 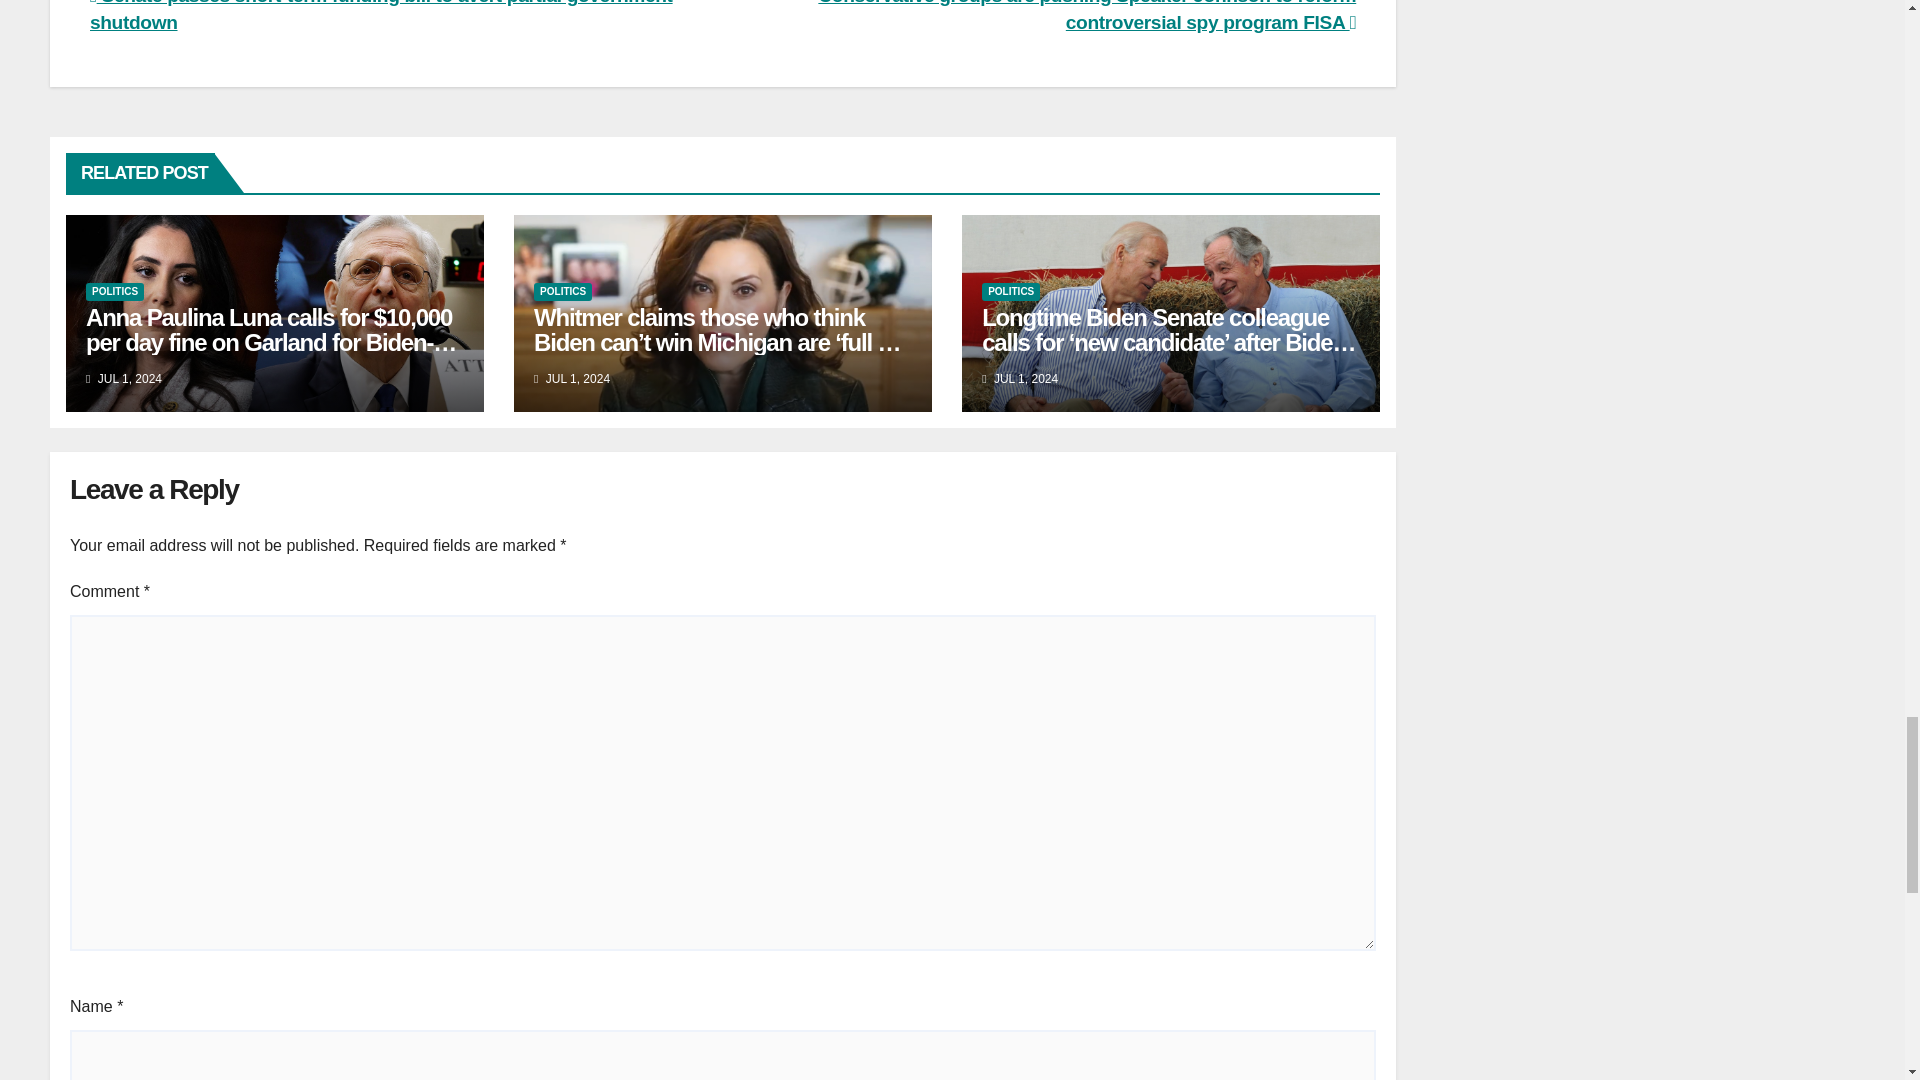 What do you see at coordinates (562, 292) in the screenshot?
I see `POLITICS` at bounding box center [562, 292].